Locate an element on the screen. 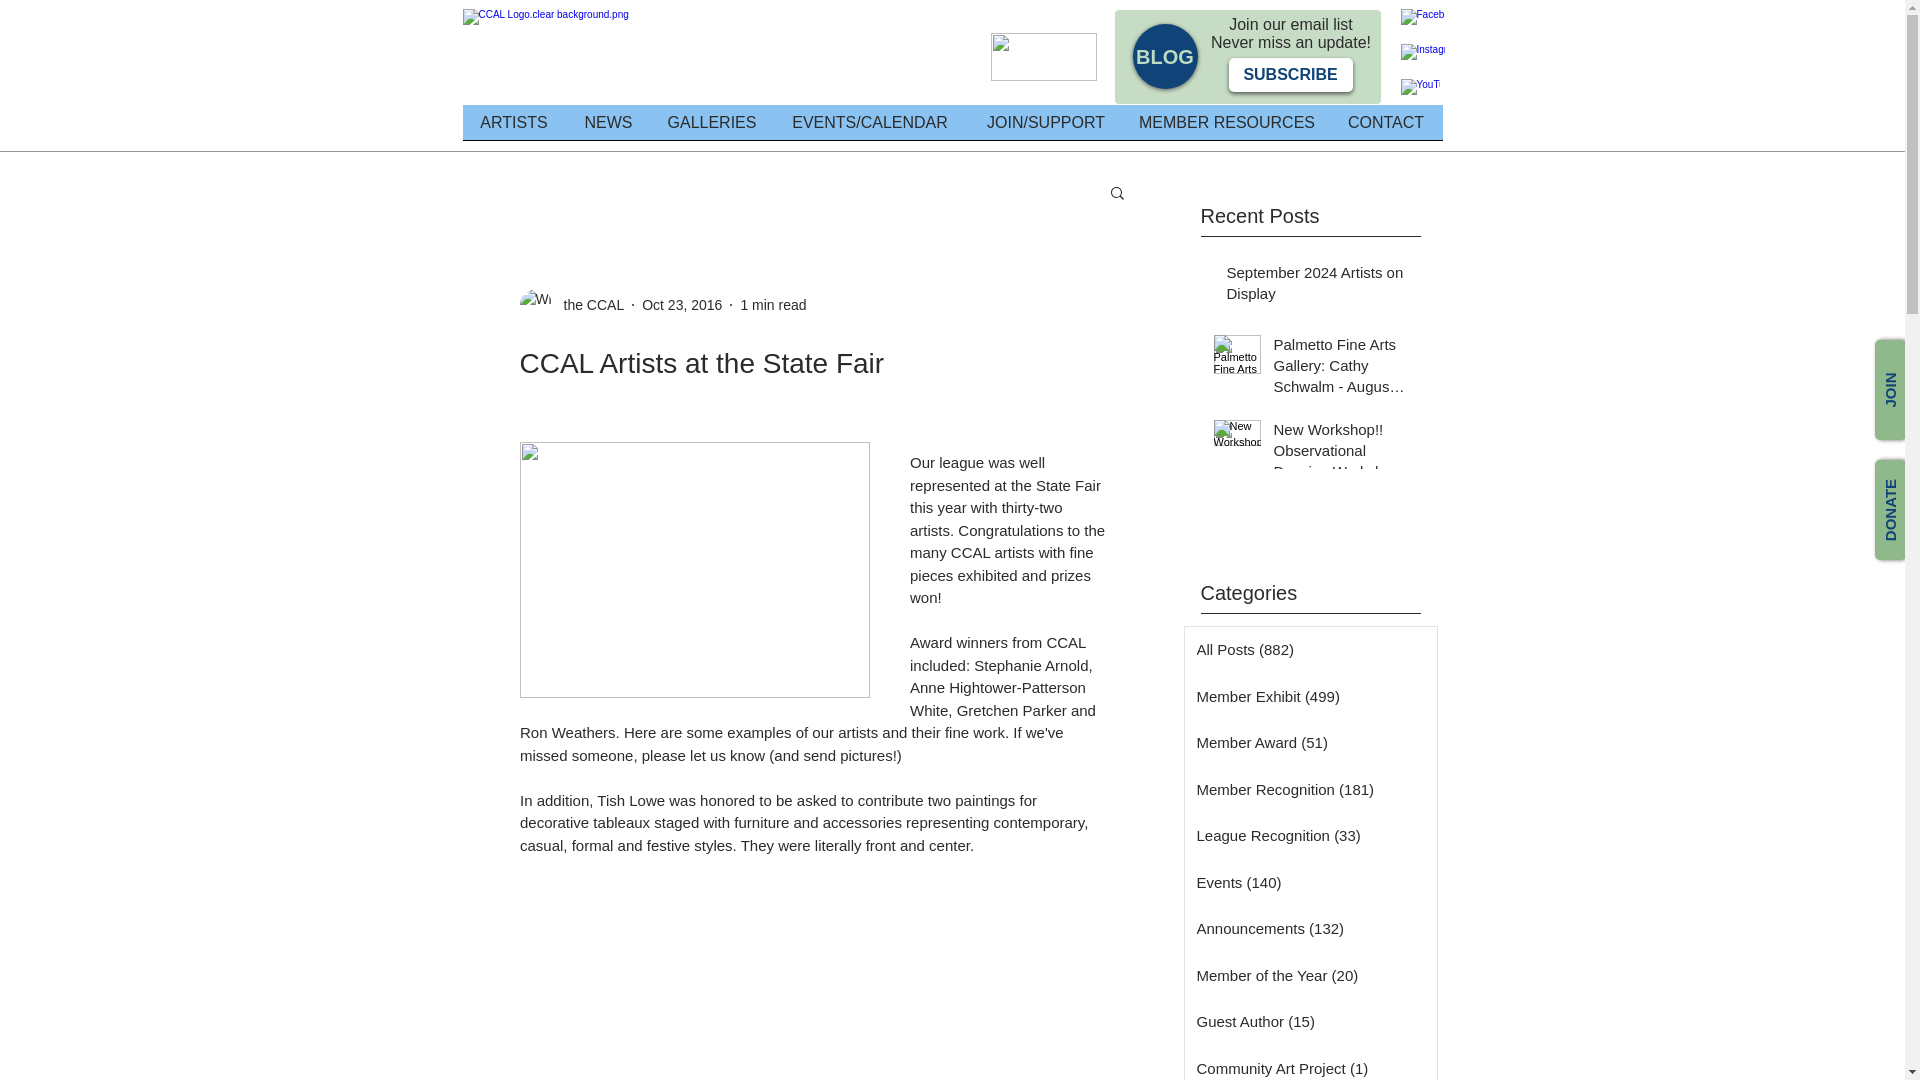 The width and height of the screenshot is (1920, 1080). MEMBER RESOURCES is located at coordinates (1226, 128).